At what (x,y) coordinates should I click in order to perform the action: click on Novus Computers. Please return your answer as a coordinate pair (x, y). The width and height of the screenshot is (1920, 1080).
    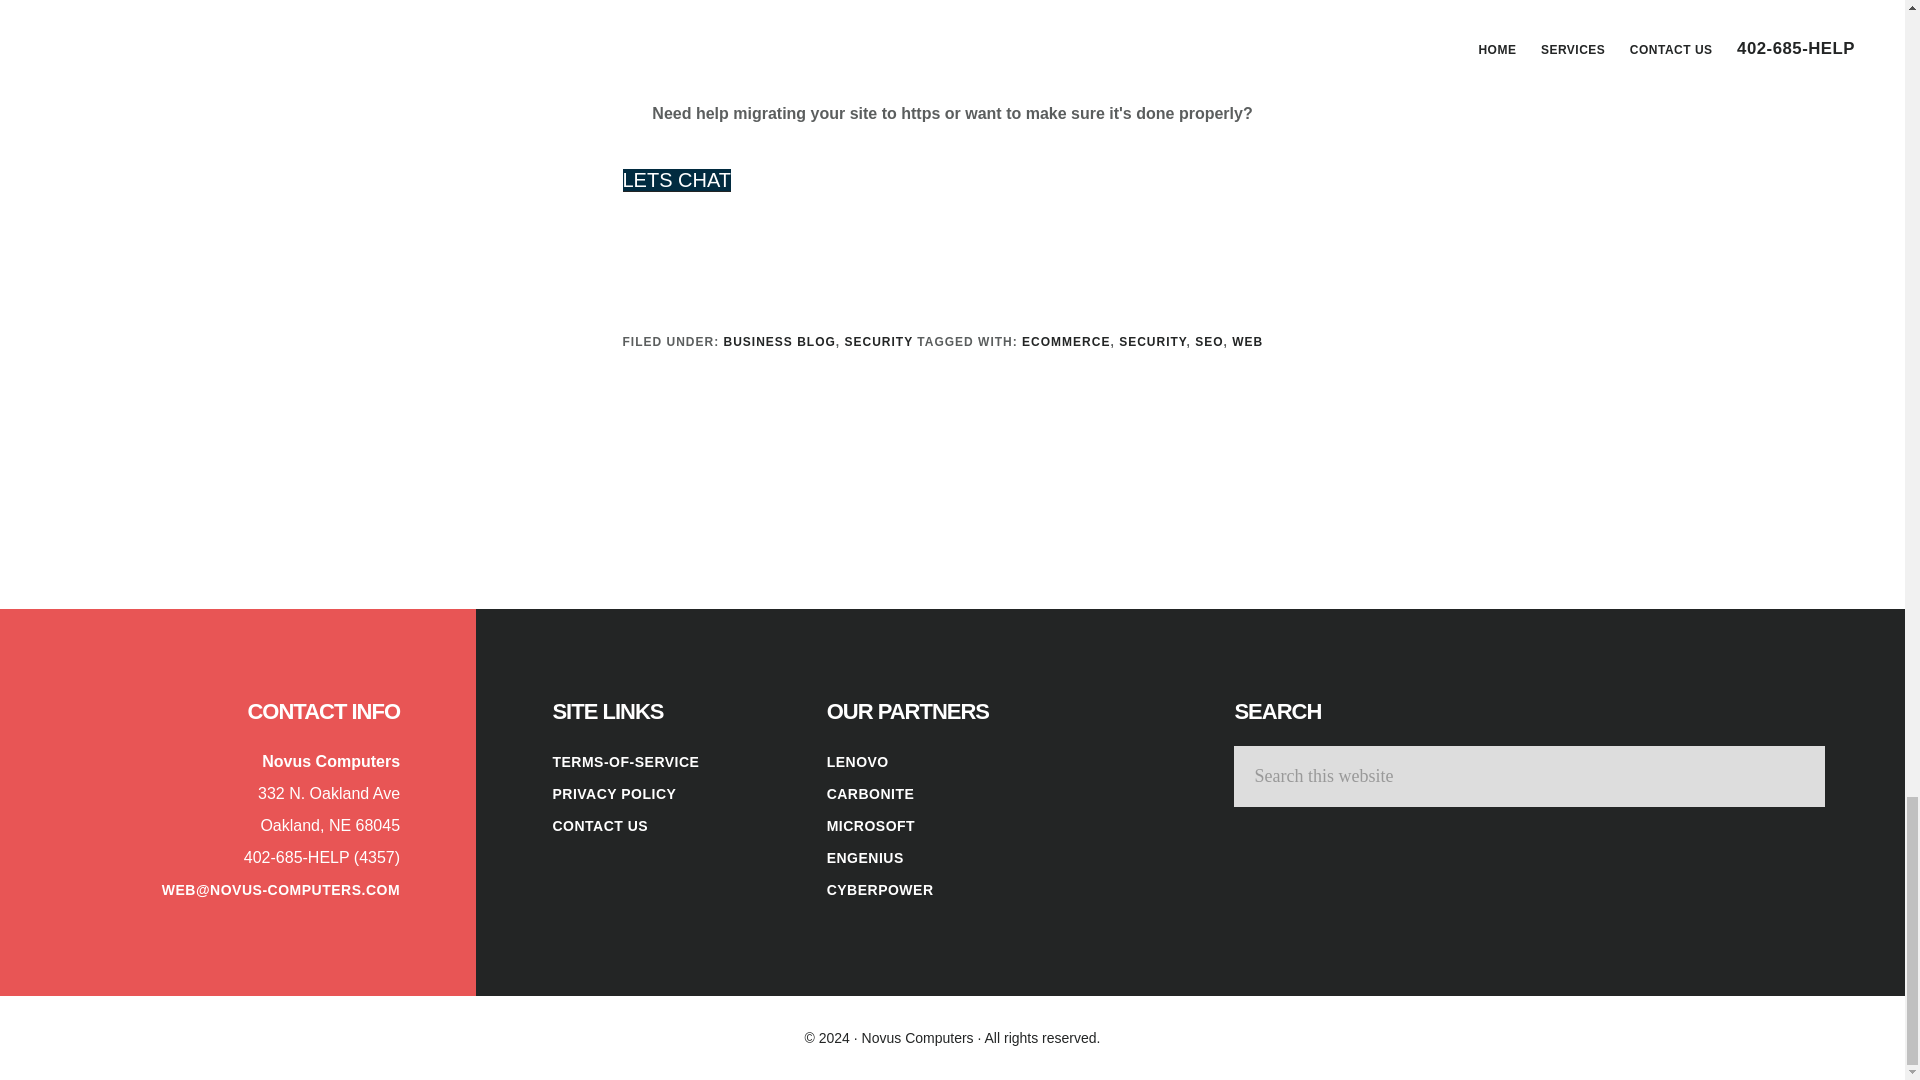
    Looking at the image, I should click on (918, 1038).